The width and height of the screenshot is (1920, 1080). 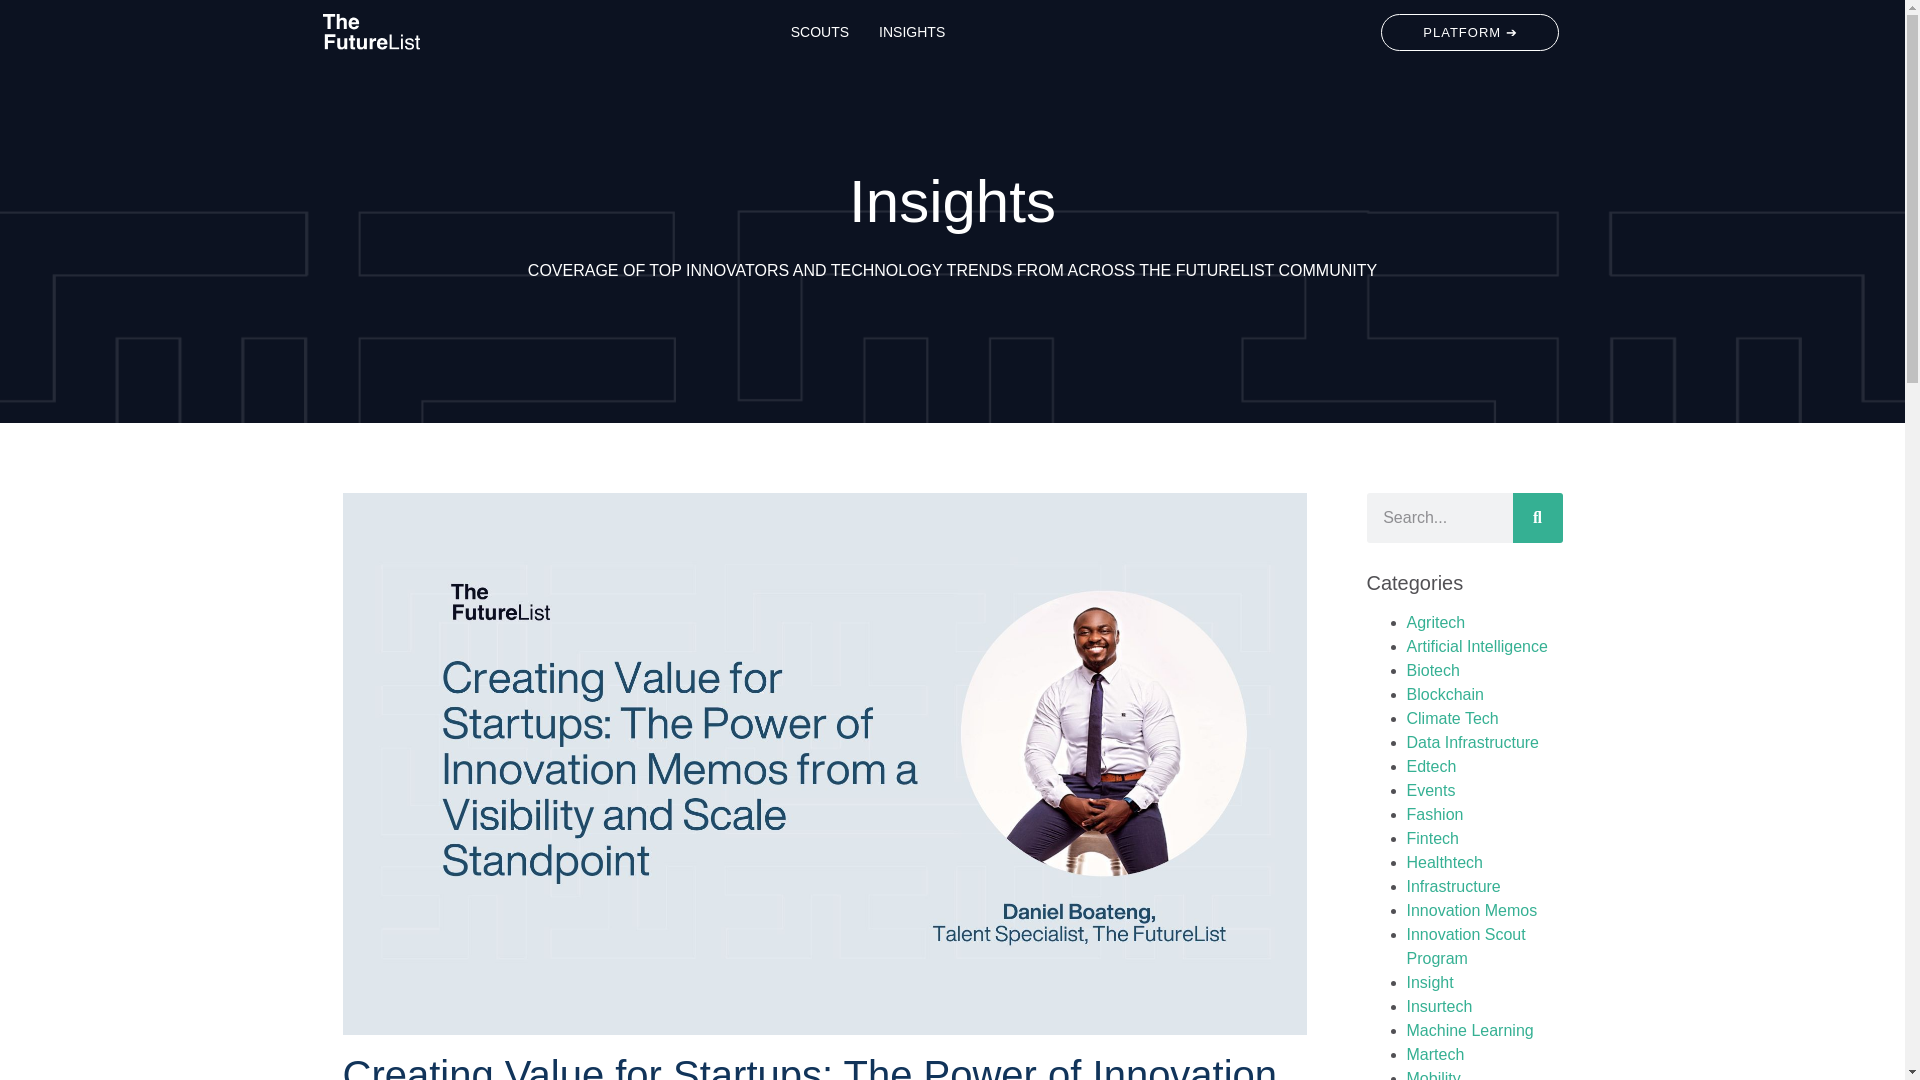 I want to click on Insurtech, so click(x=1438, y=1006).